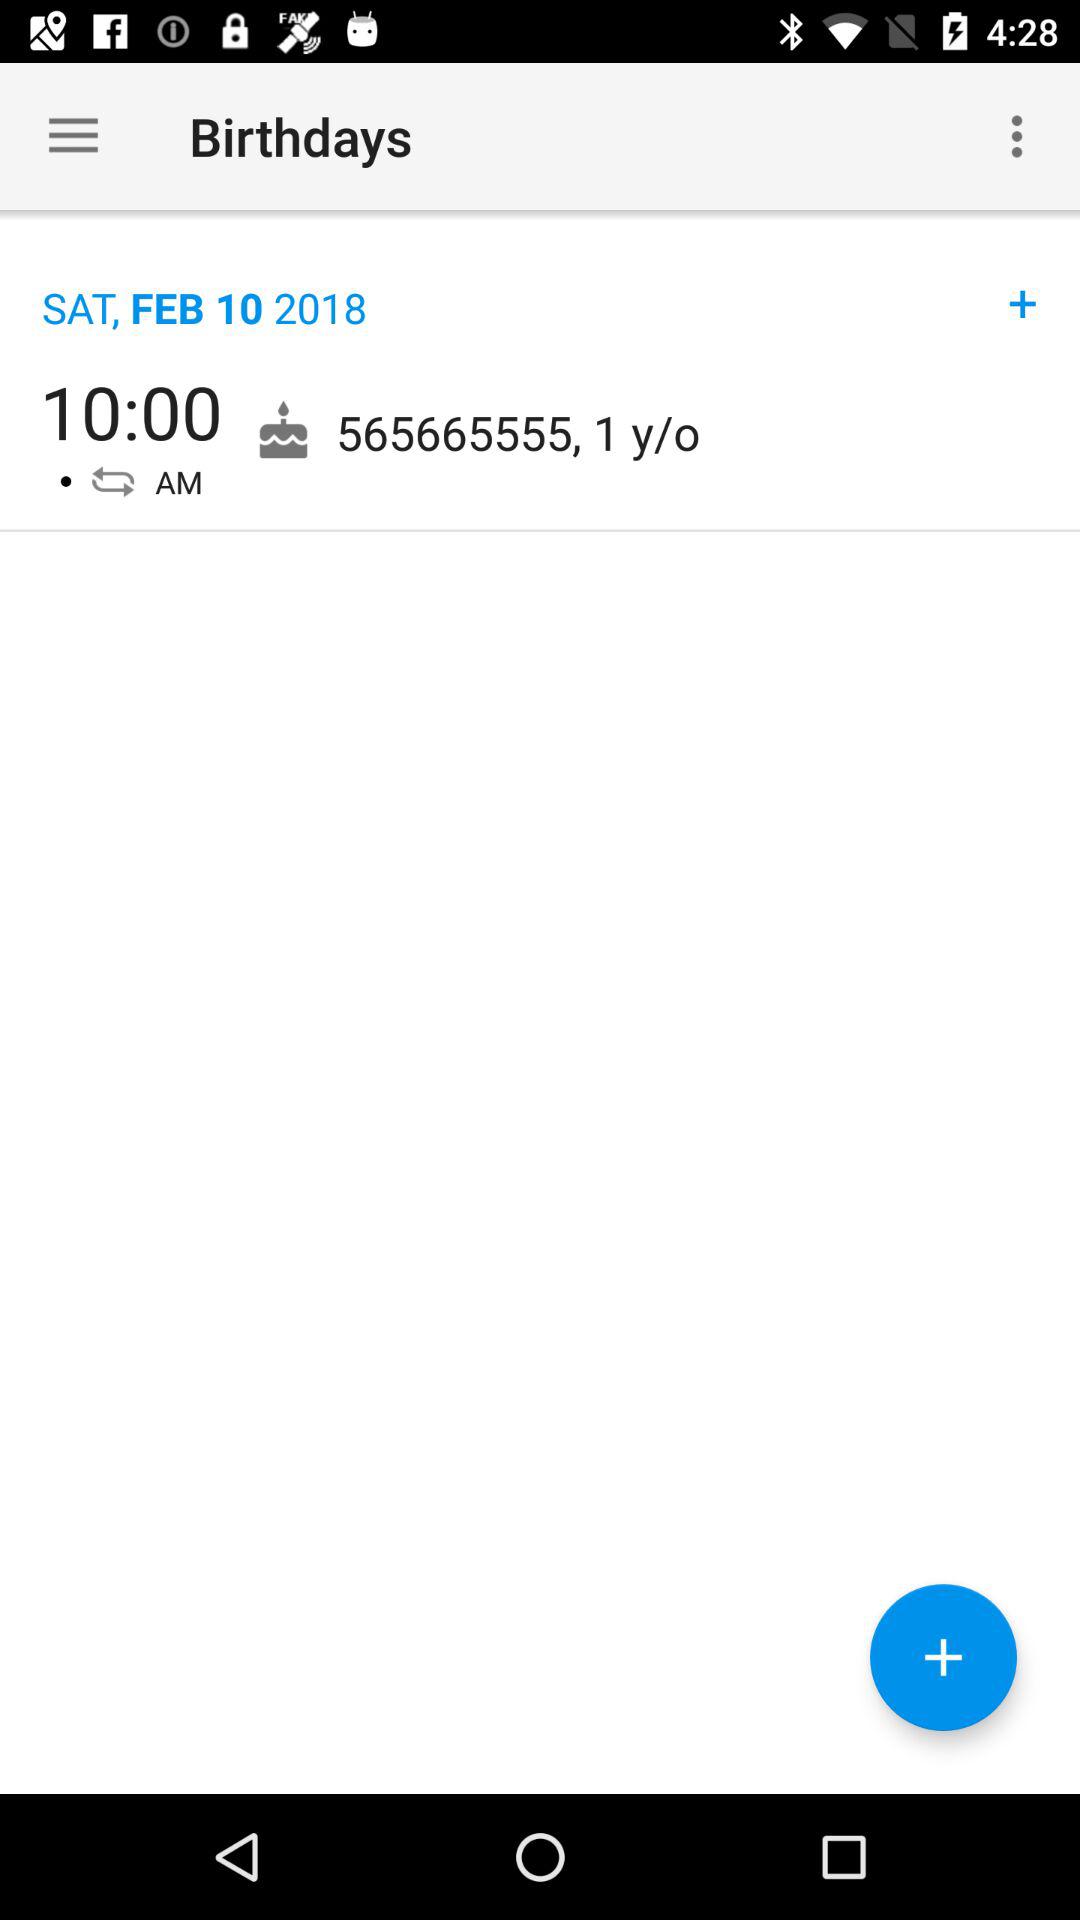 The image size is (1080, 1920). I want to click on add a birthday, so click(944, 1658).